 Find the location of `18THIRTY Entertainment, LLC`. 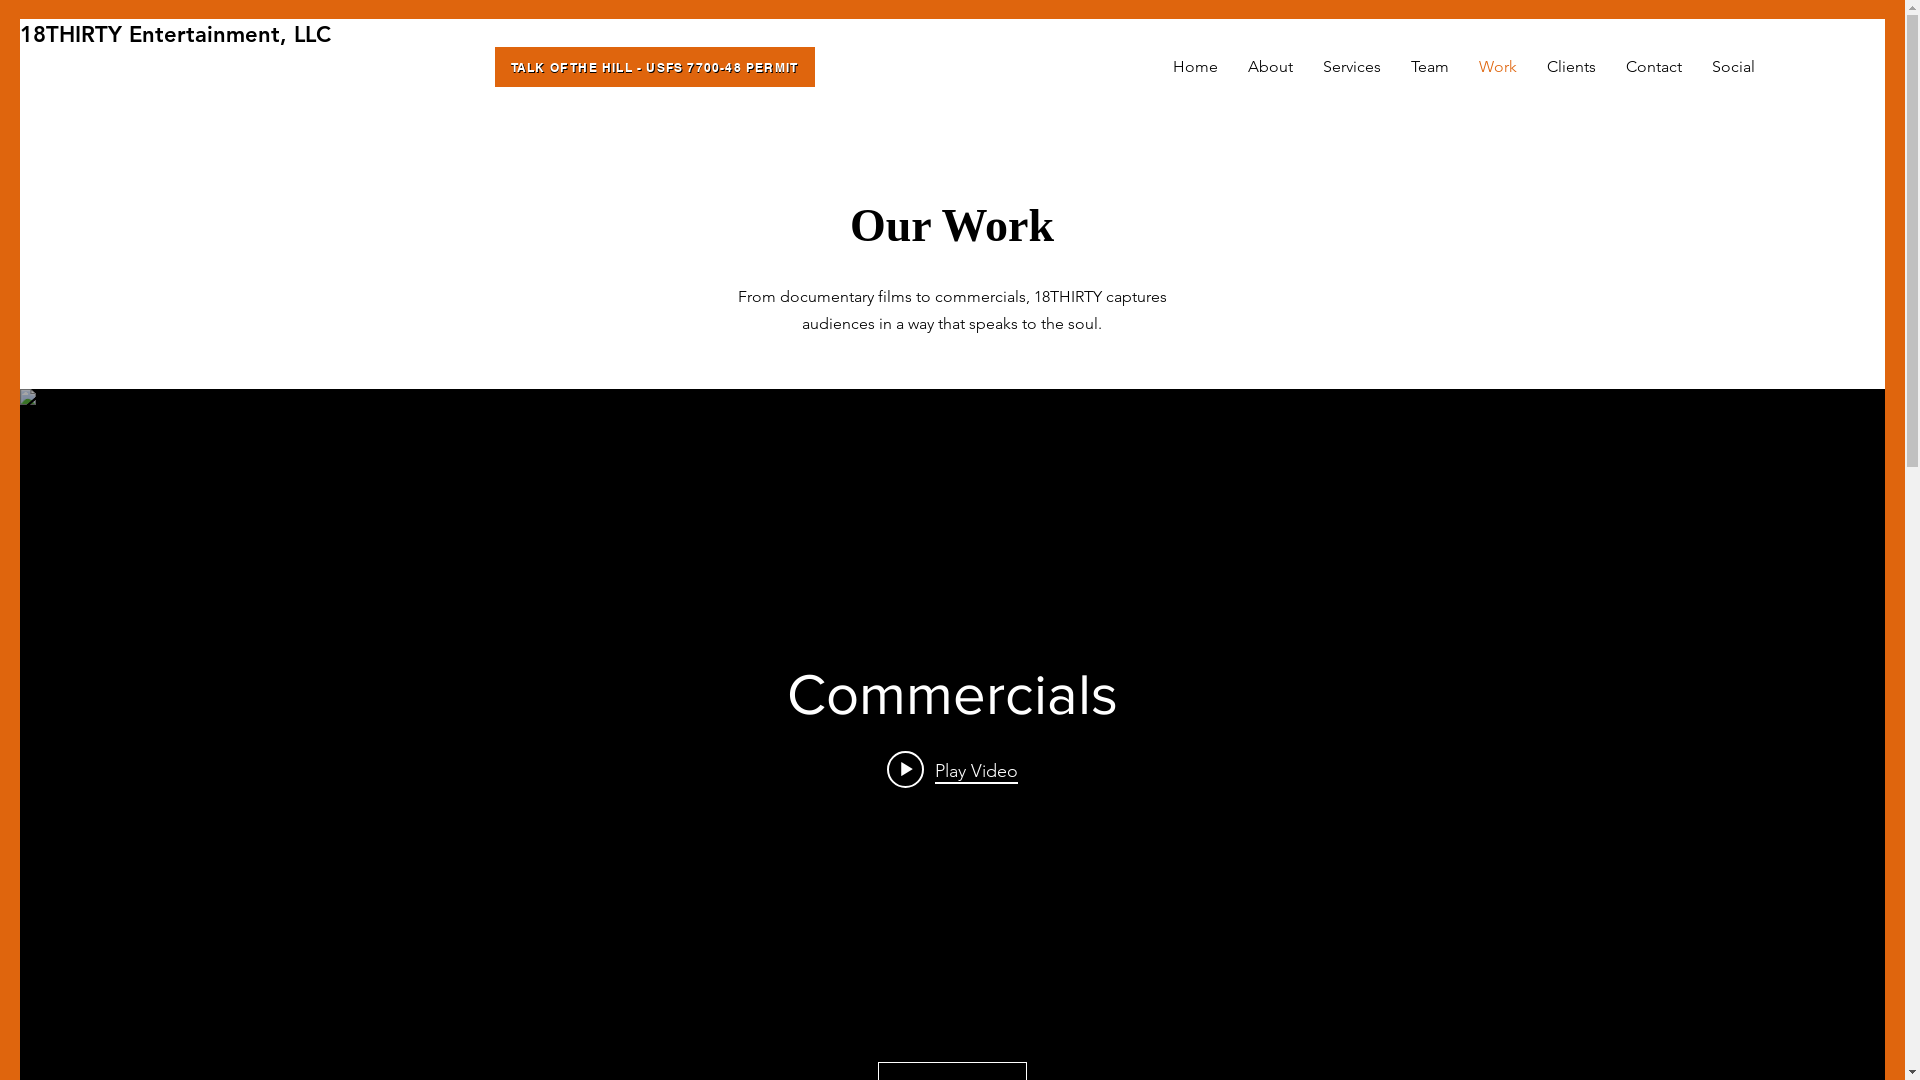

18THIRTY Entertainment, LLC is located at coordinates (176, 36).